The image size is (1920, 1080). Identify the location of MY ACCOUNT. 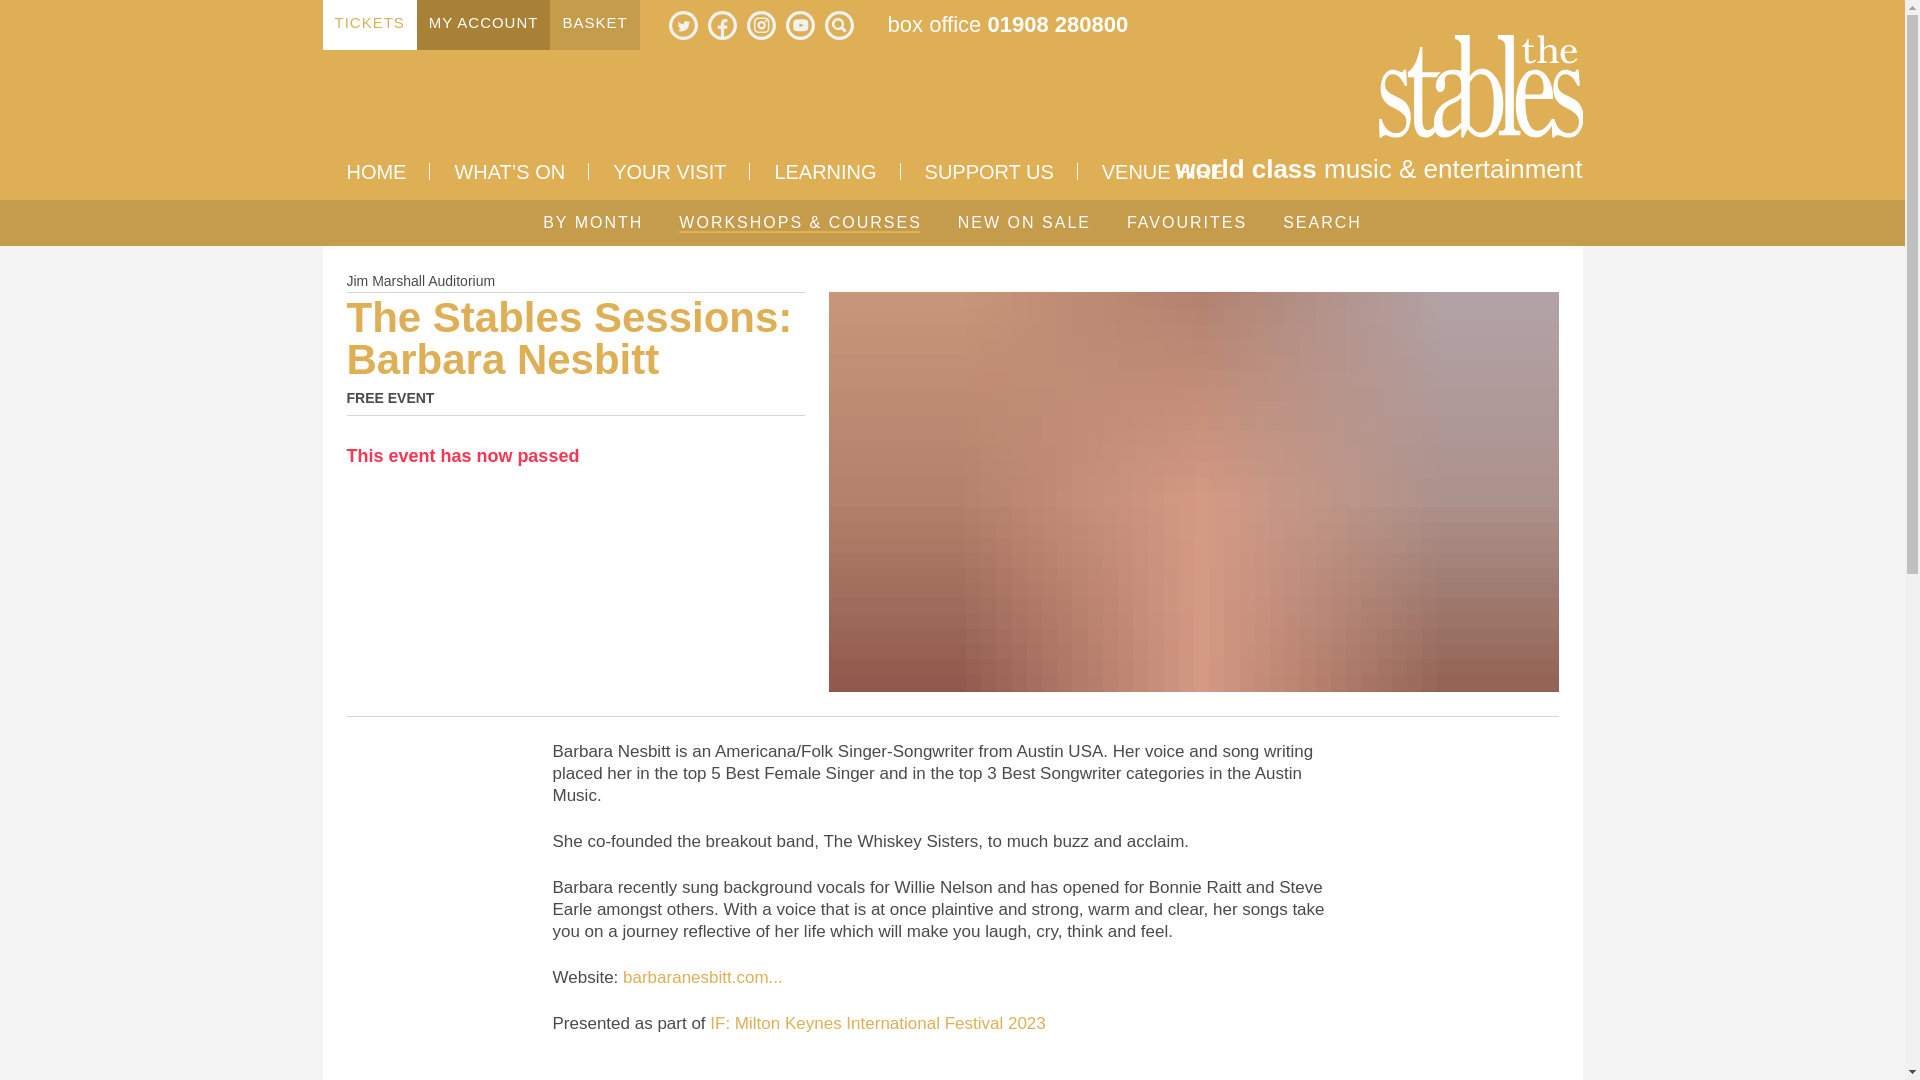
(484, 24).